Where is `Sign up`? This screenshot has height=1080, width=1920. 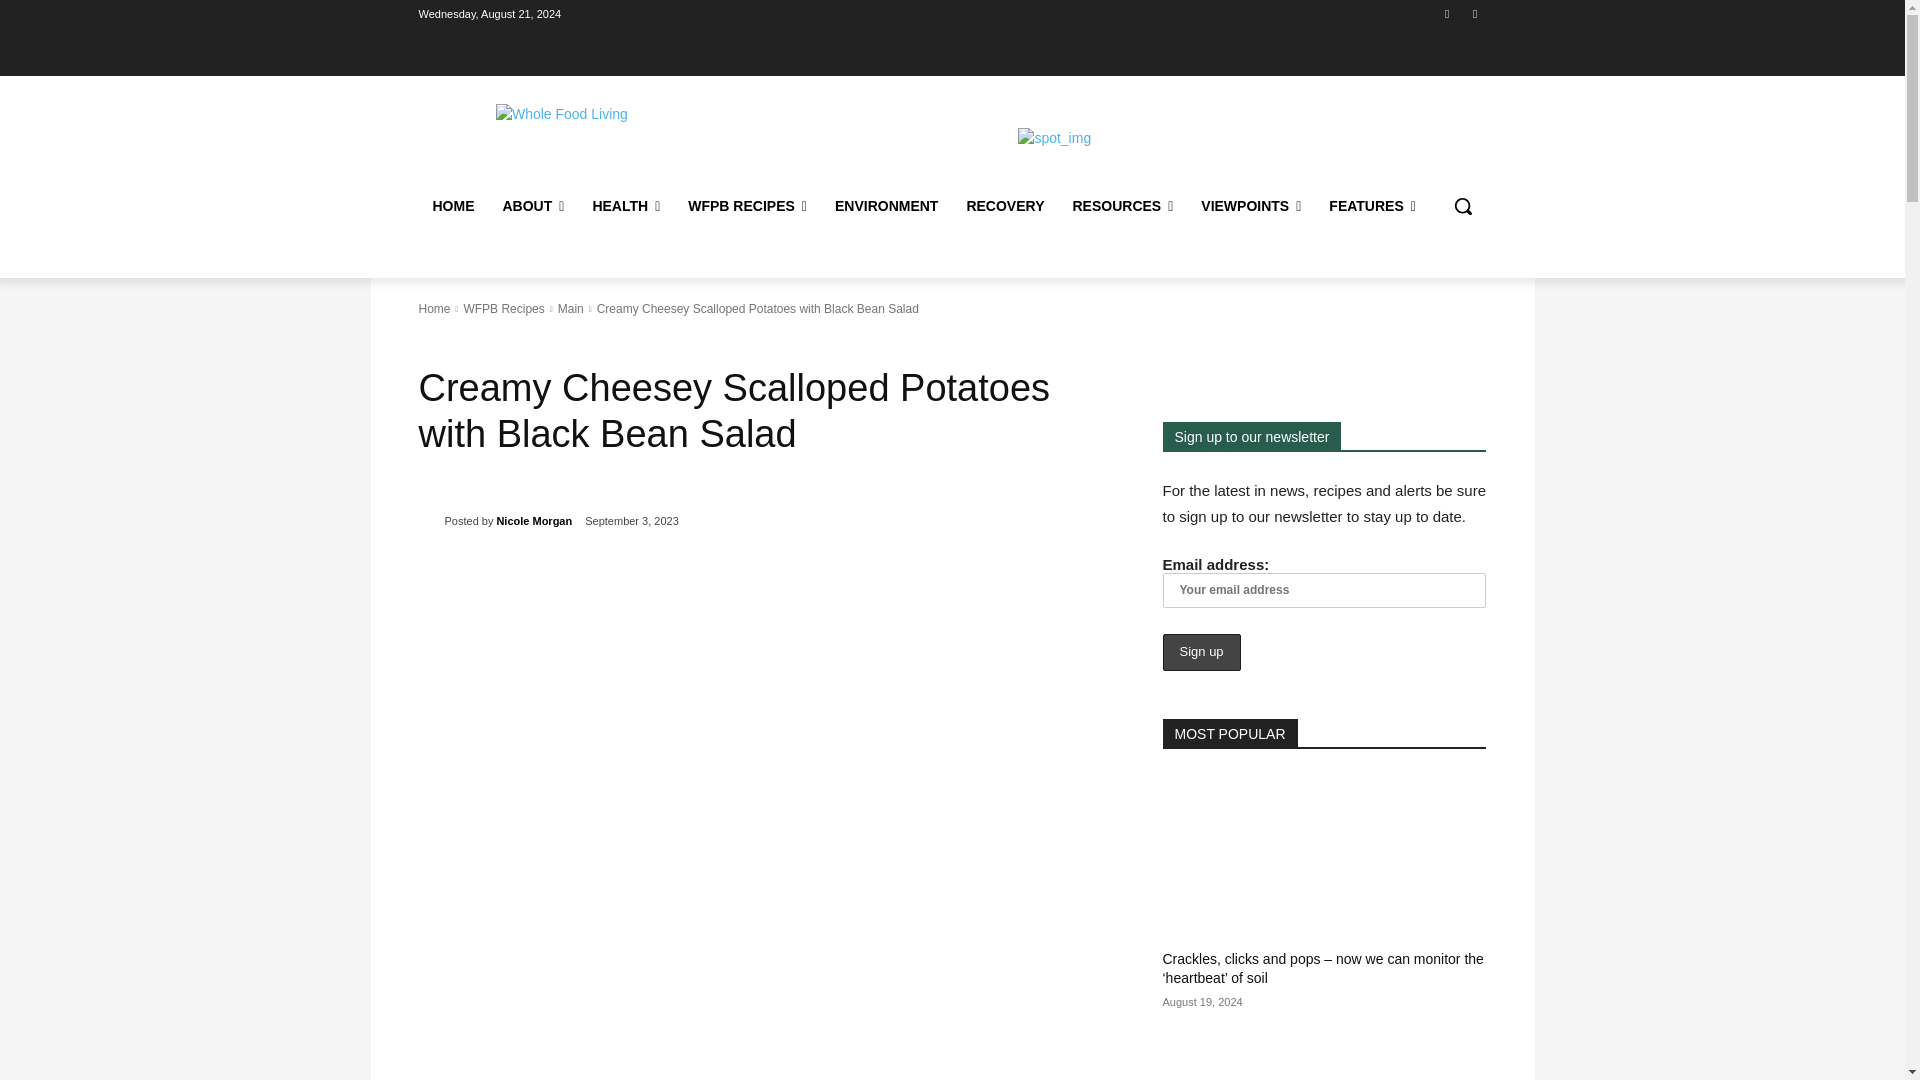
Sign up is located at coordinates (1200, 652).